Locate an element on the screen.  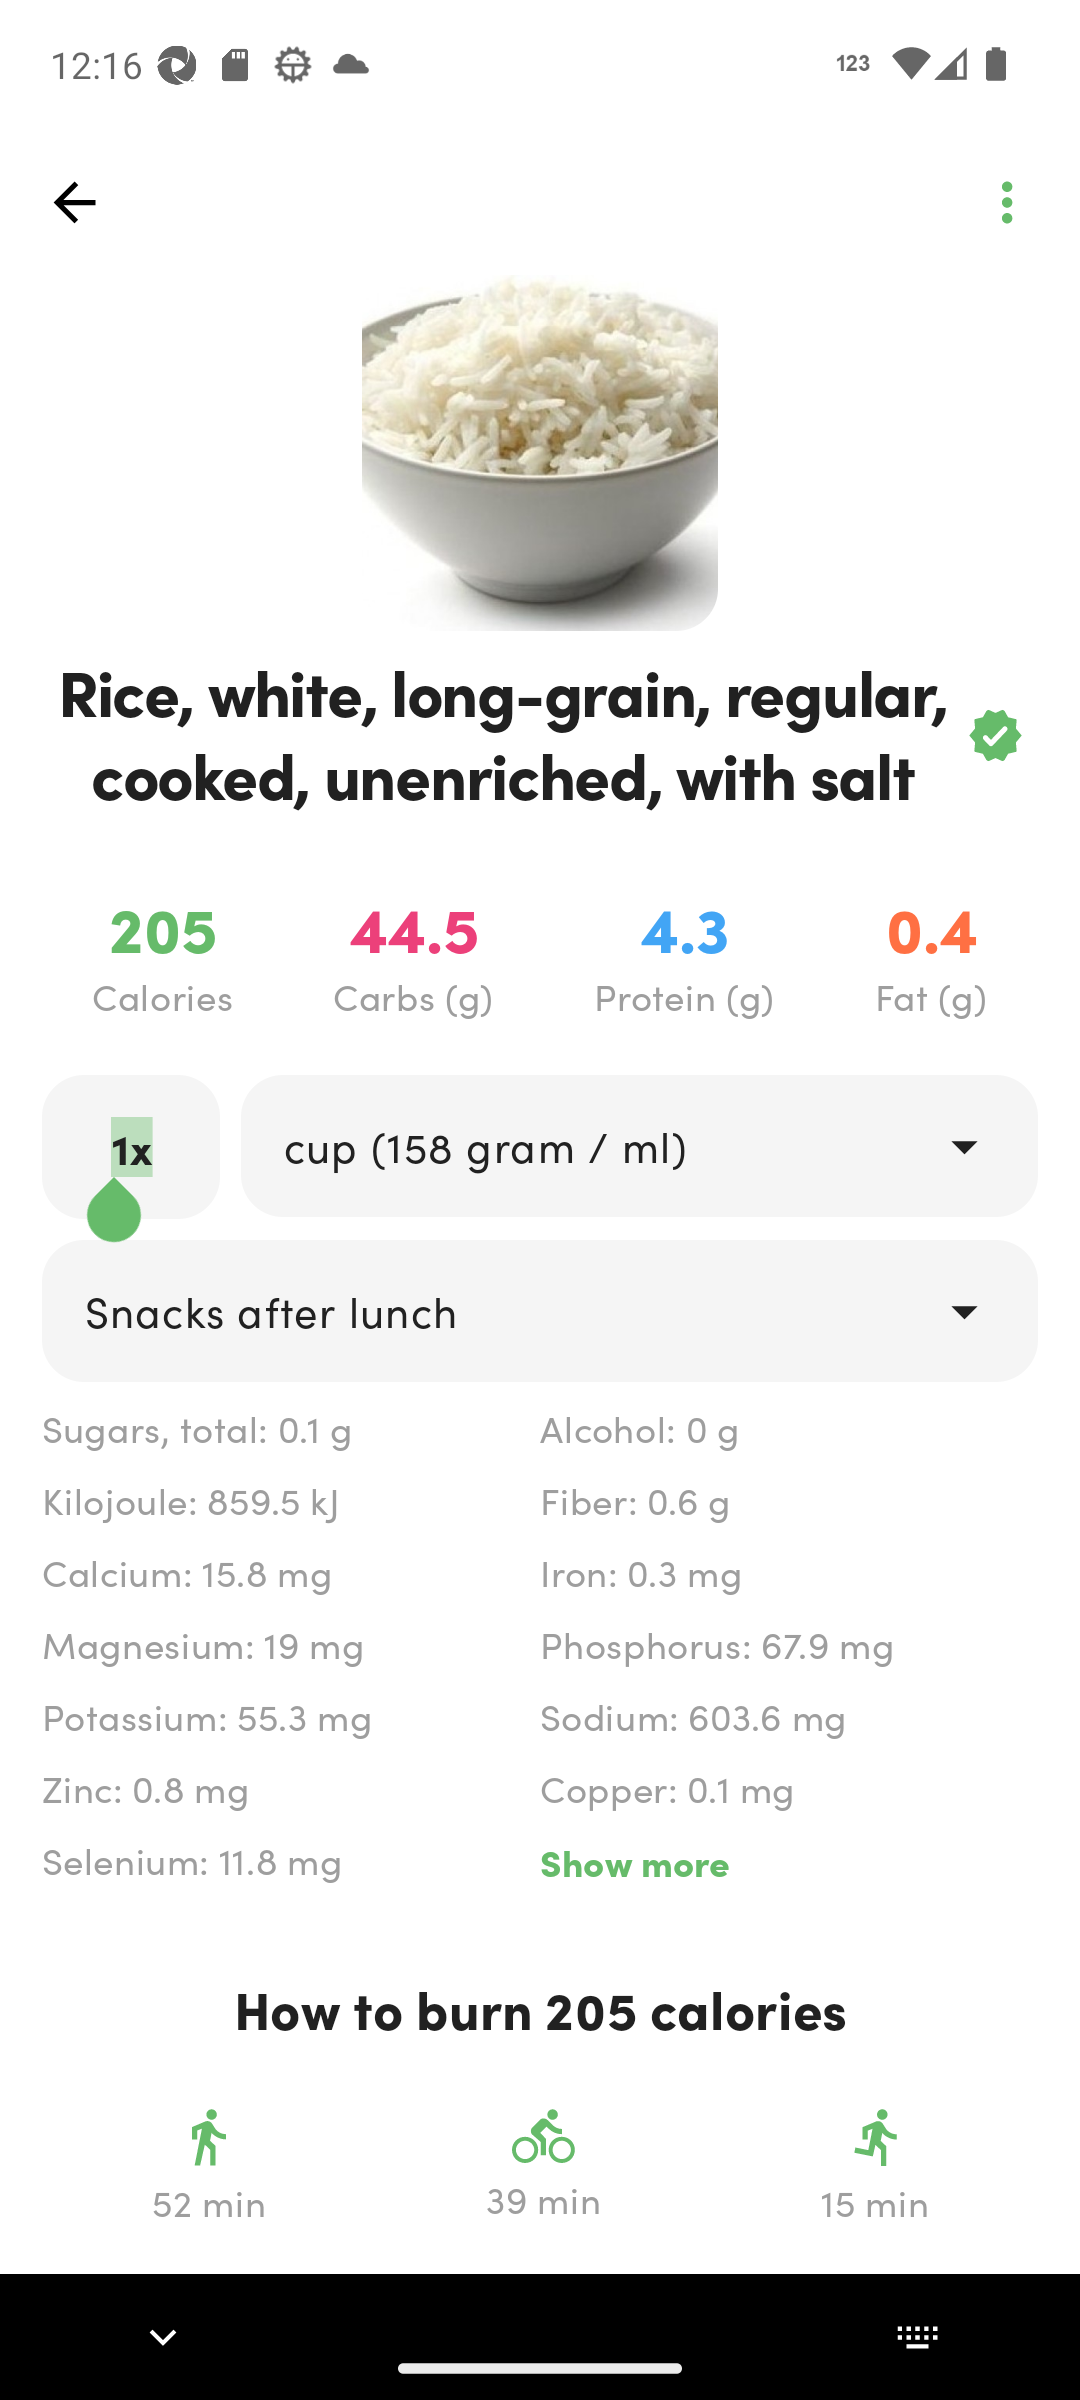
drop_down cup (158 gram / ml) is located at coordinates (638, 1146).